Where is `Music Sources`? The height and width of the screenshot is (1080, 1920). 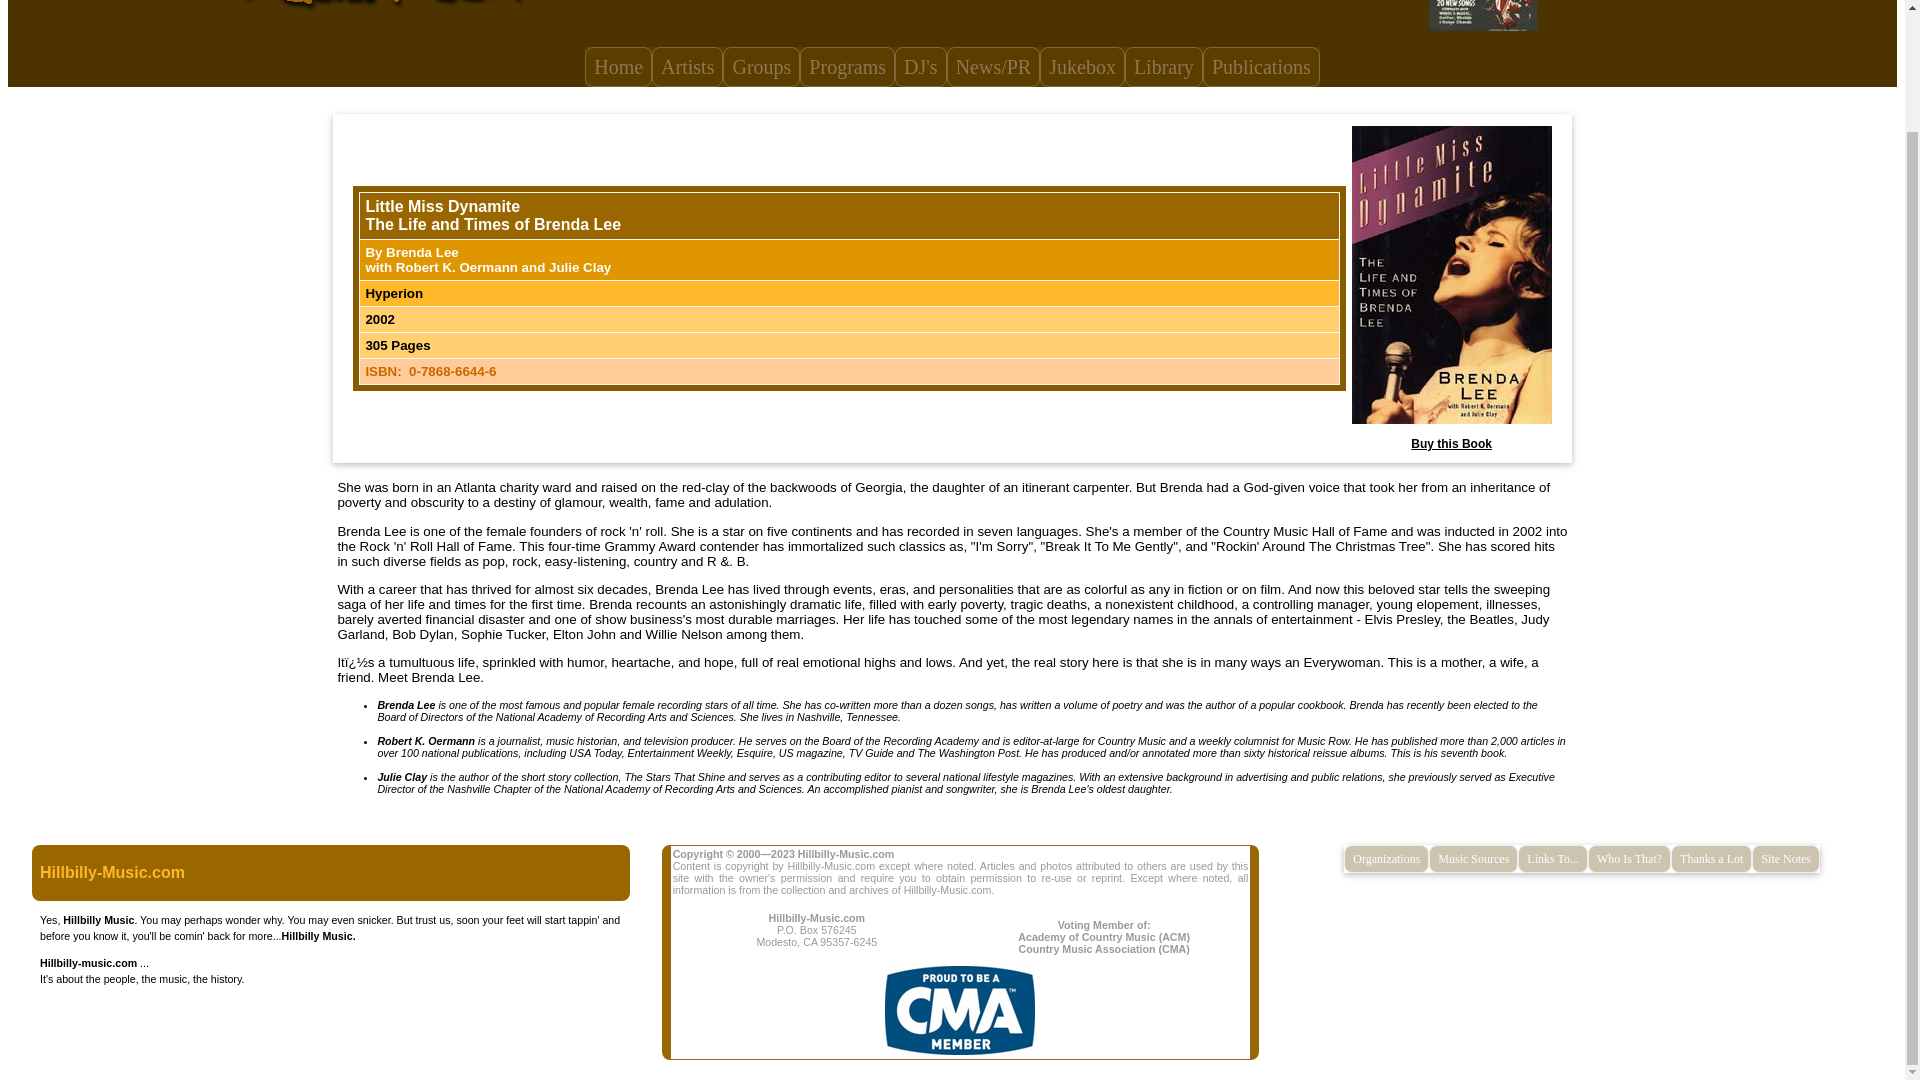
Music Sources is located at coordinates (1473, 858).